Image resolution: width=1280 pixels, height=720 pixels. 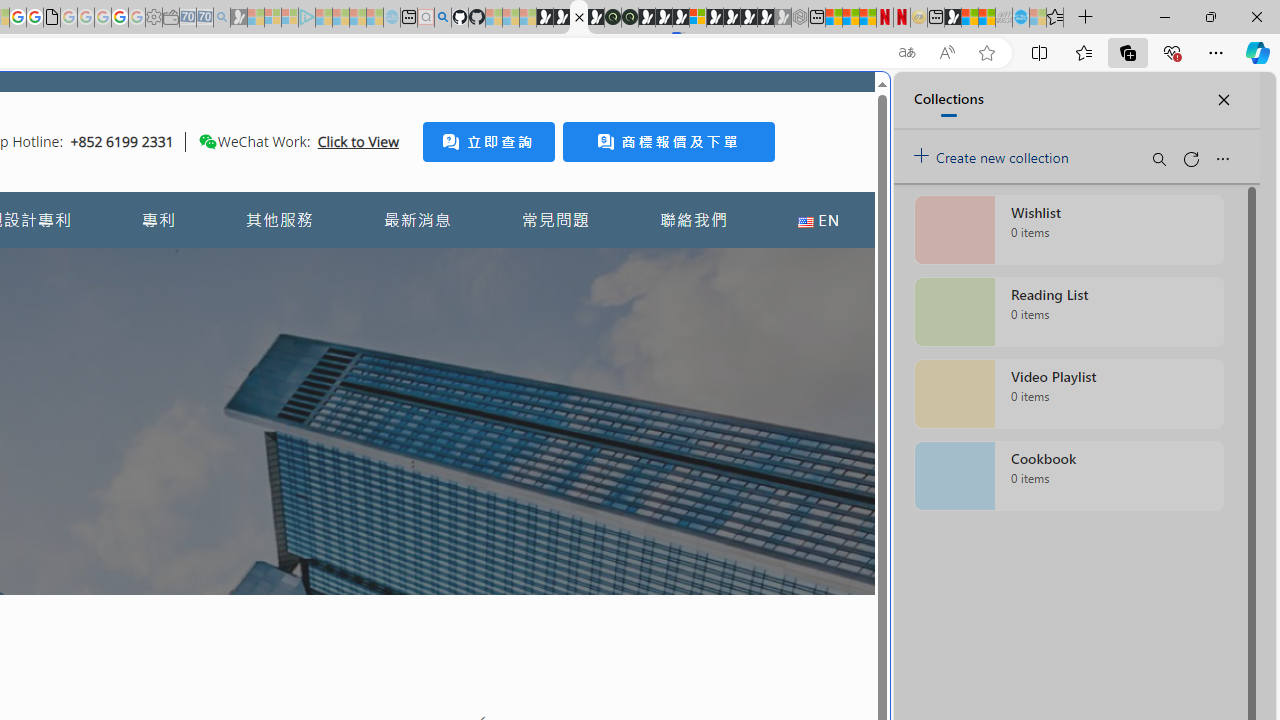 What do you see at coordinates (418, 266) in the screenshot?
I see `Frequently visited` at bounding box center [418, 266].